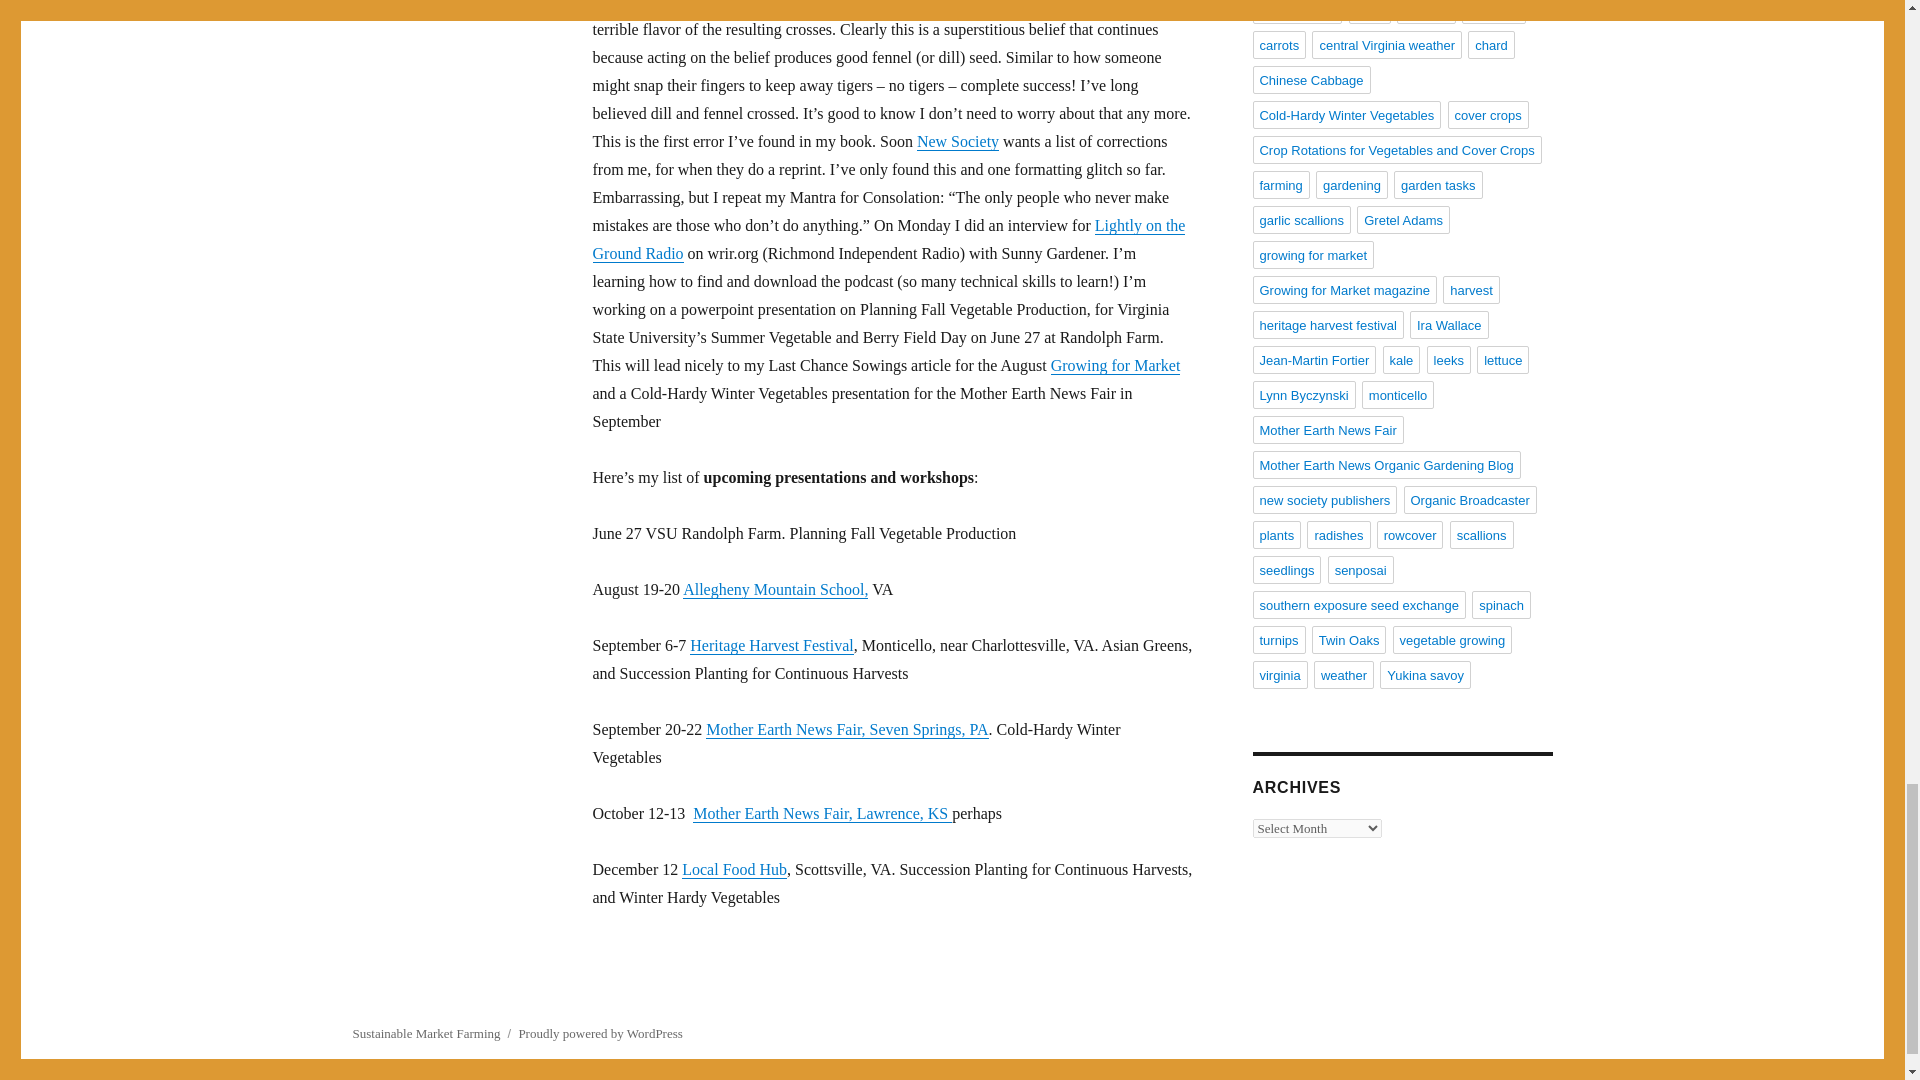 The height and width of the screenshot is (1080, 1920). What do you see at coordinates (772, 646) in the screenshot?
I see `Heritage Harvest Festival` at bounding box center [772, 646].